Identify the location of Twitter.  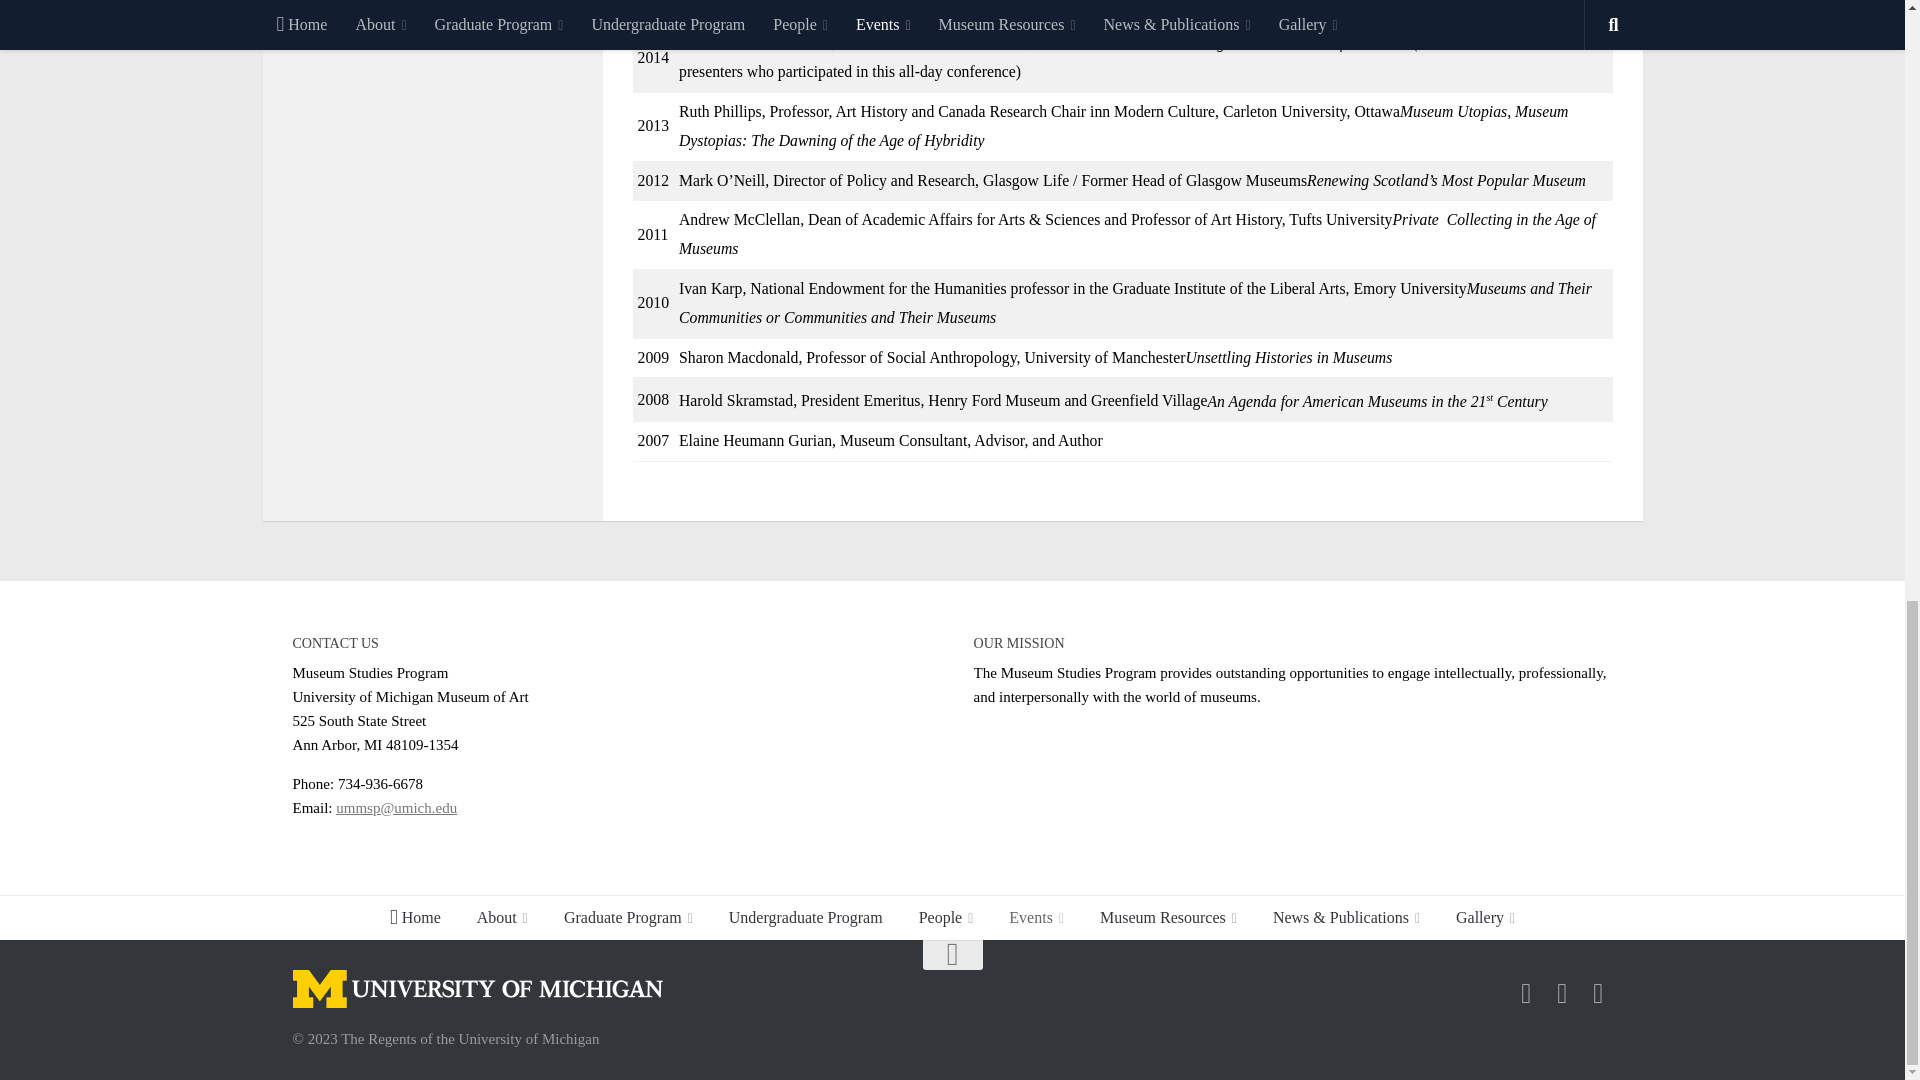
(1562, 993).